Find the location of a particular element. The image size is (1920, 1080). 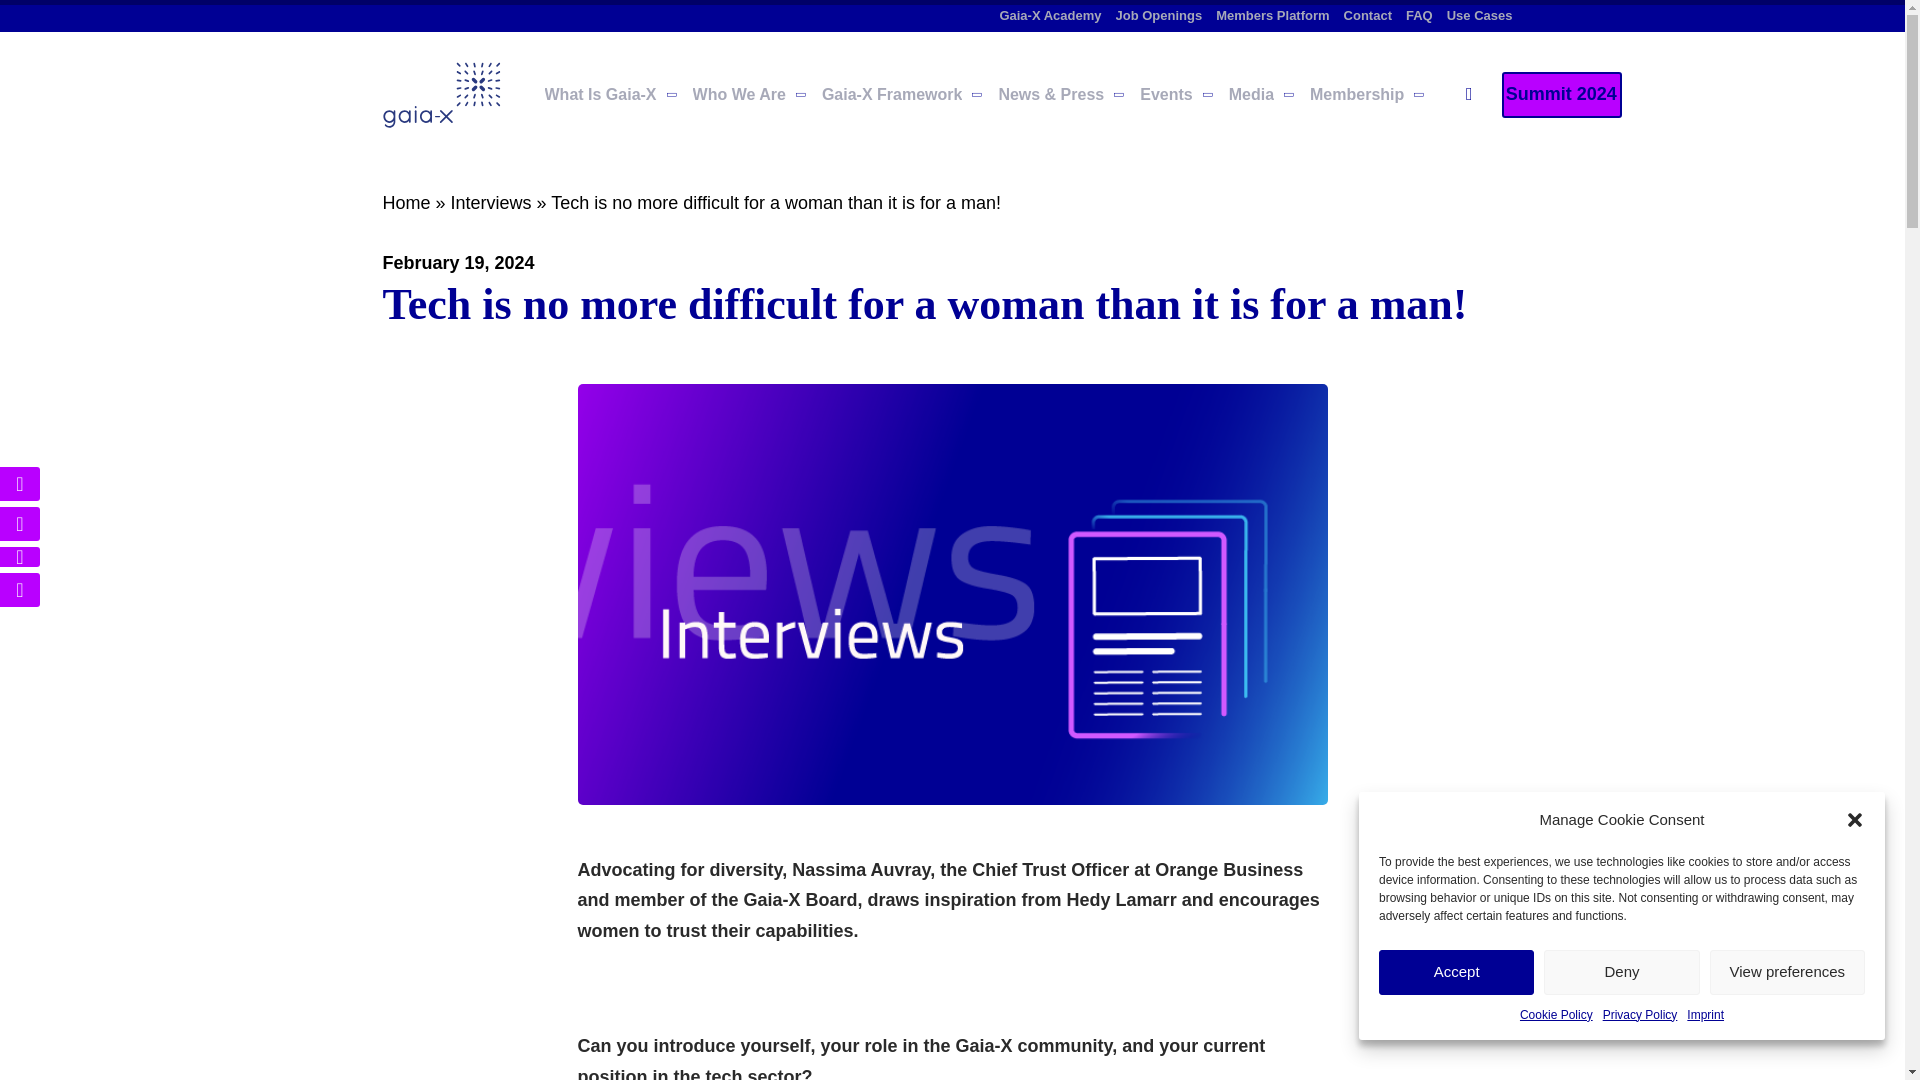

Job Openings is located at coordinates (1159, 15).